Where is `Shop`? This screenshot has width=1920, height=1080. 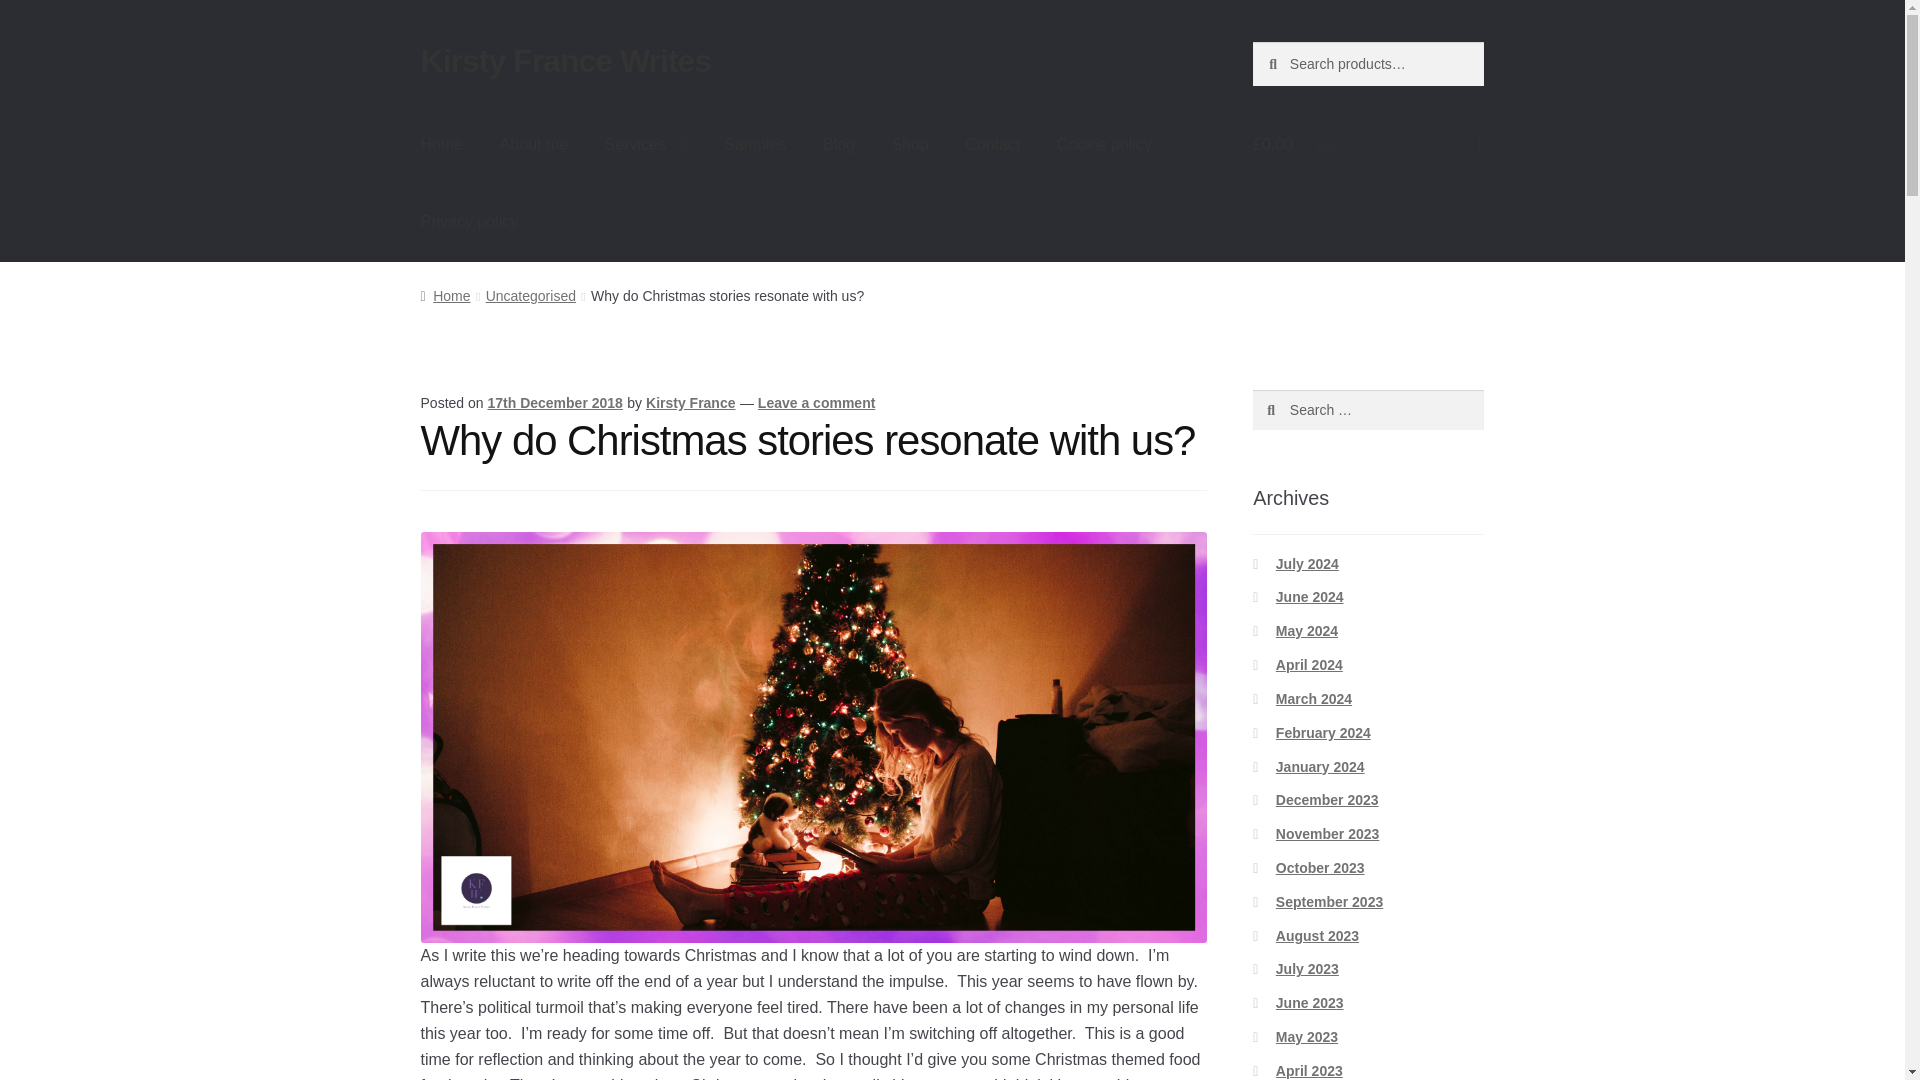
Shop is located at coordinates (910, 144).